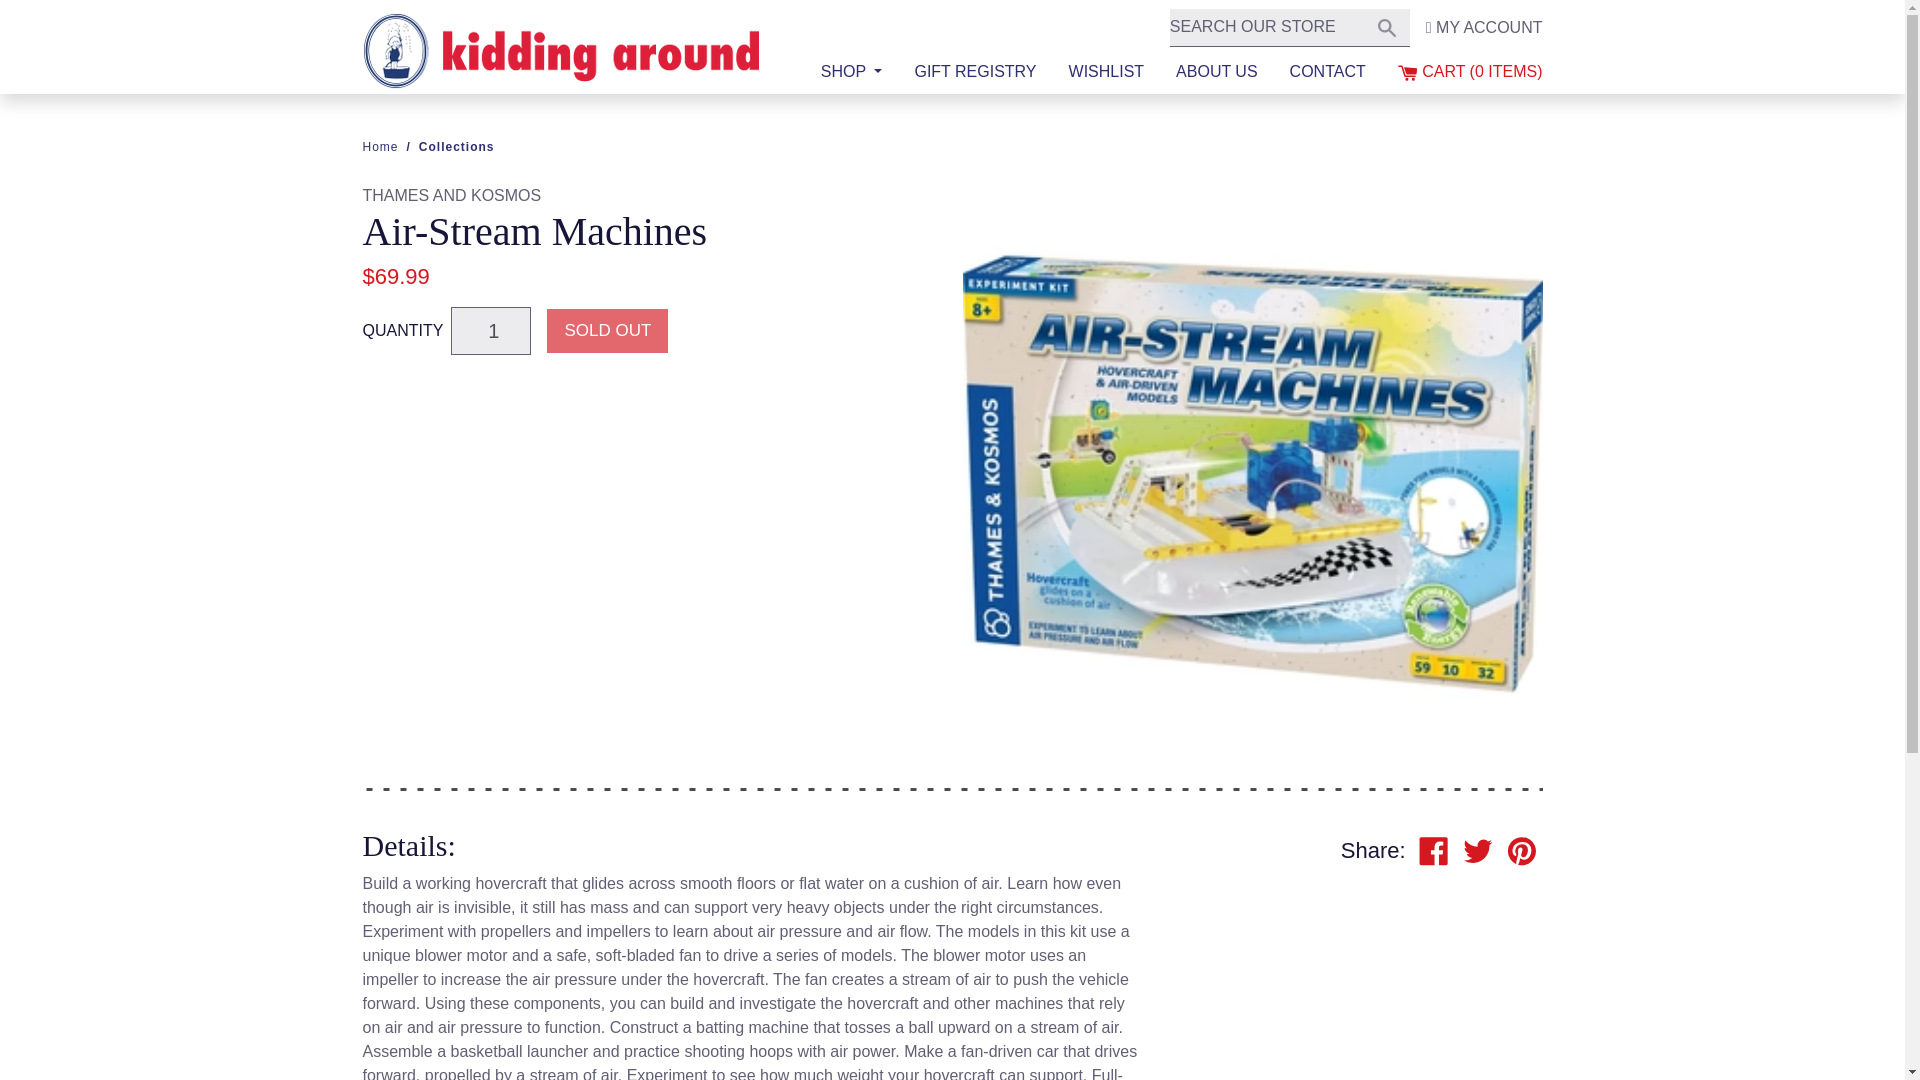  Describe the element at coordinates (1408, 72) in the screenshot. I see `1` at that location.